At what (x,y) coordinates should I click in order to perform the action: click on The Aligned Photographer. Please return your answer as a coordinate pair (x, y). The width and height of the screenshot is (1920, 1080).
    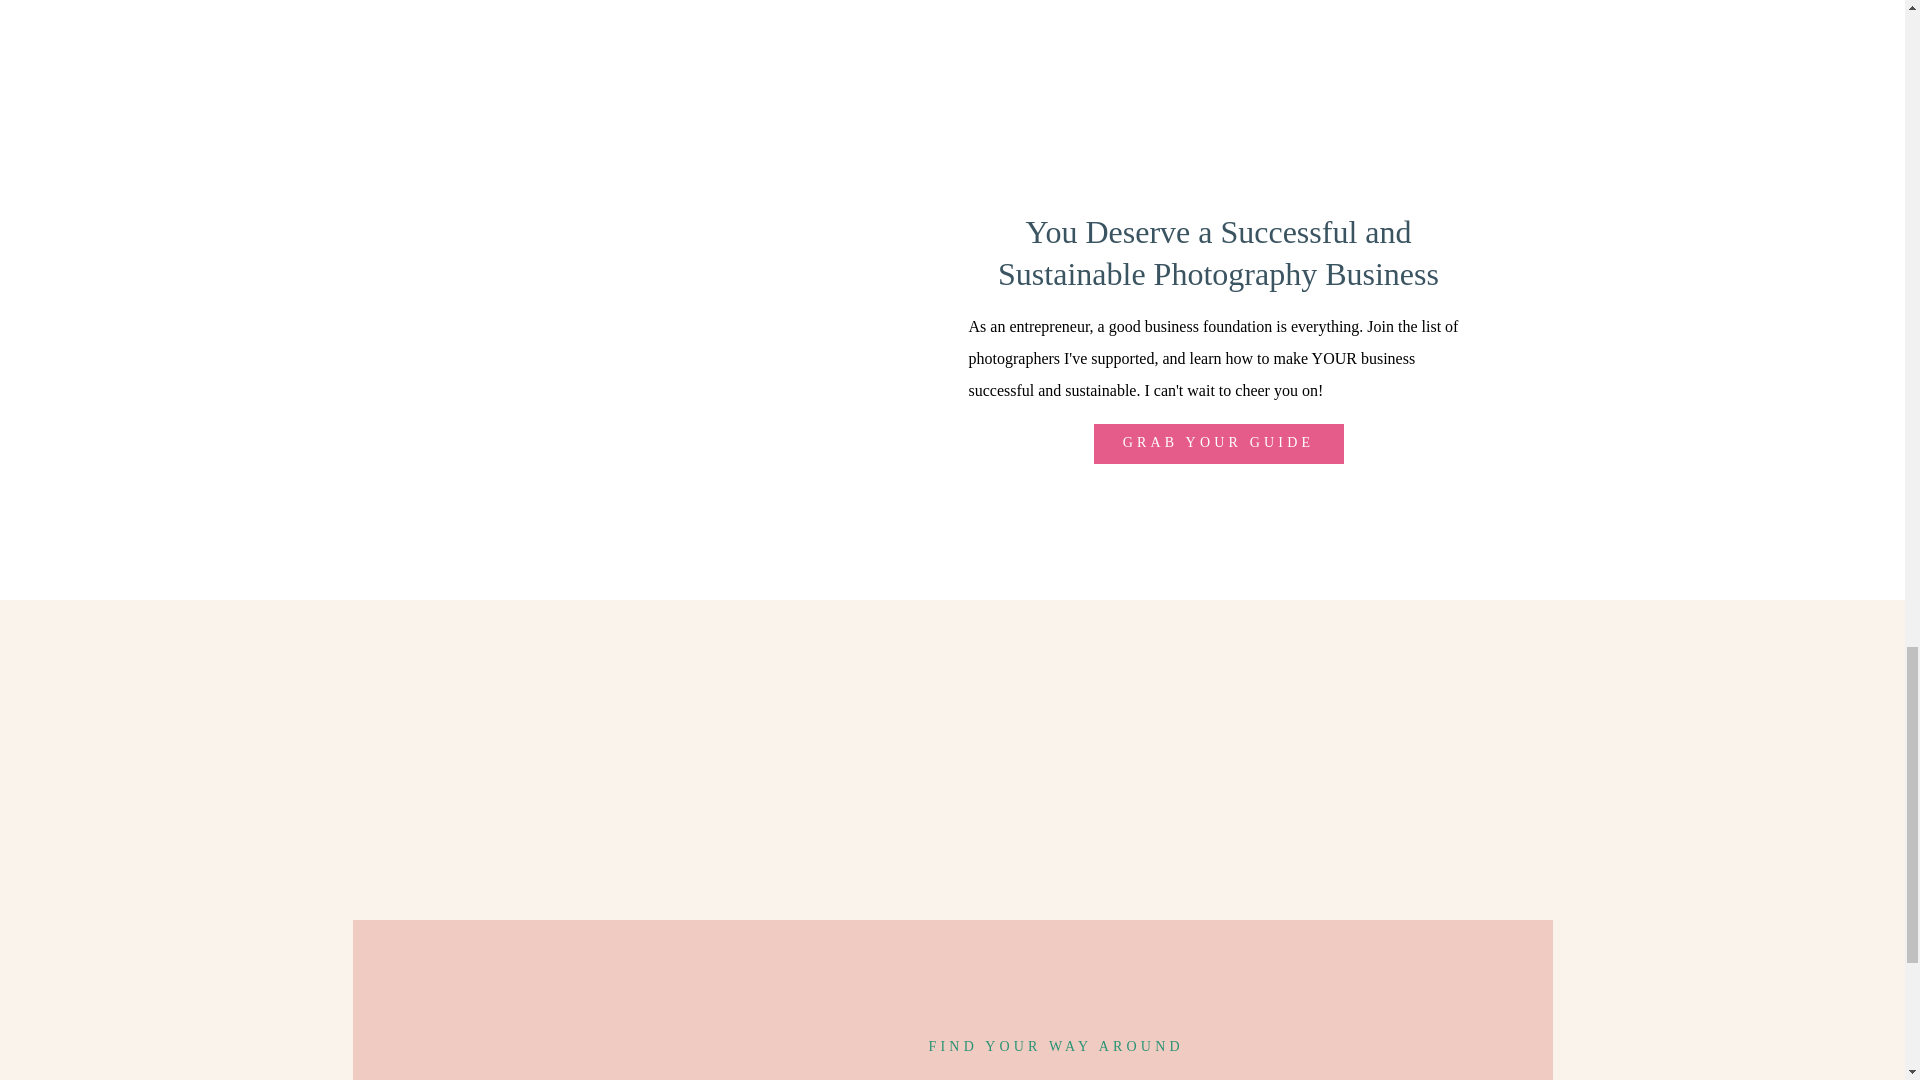
    Looking at the image, I should click on (470, 64).